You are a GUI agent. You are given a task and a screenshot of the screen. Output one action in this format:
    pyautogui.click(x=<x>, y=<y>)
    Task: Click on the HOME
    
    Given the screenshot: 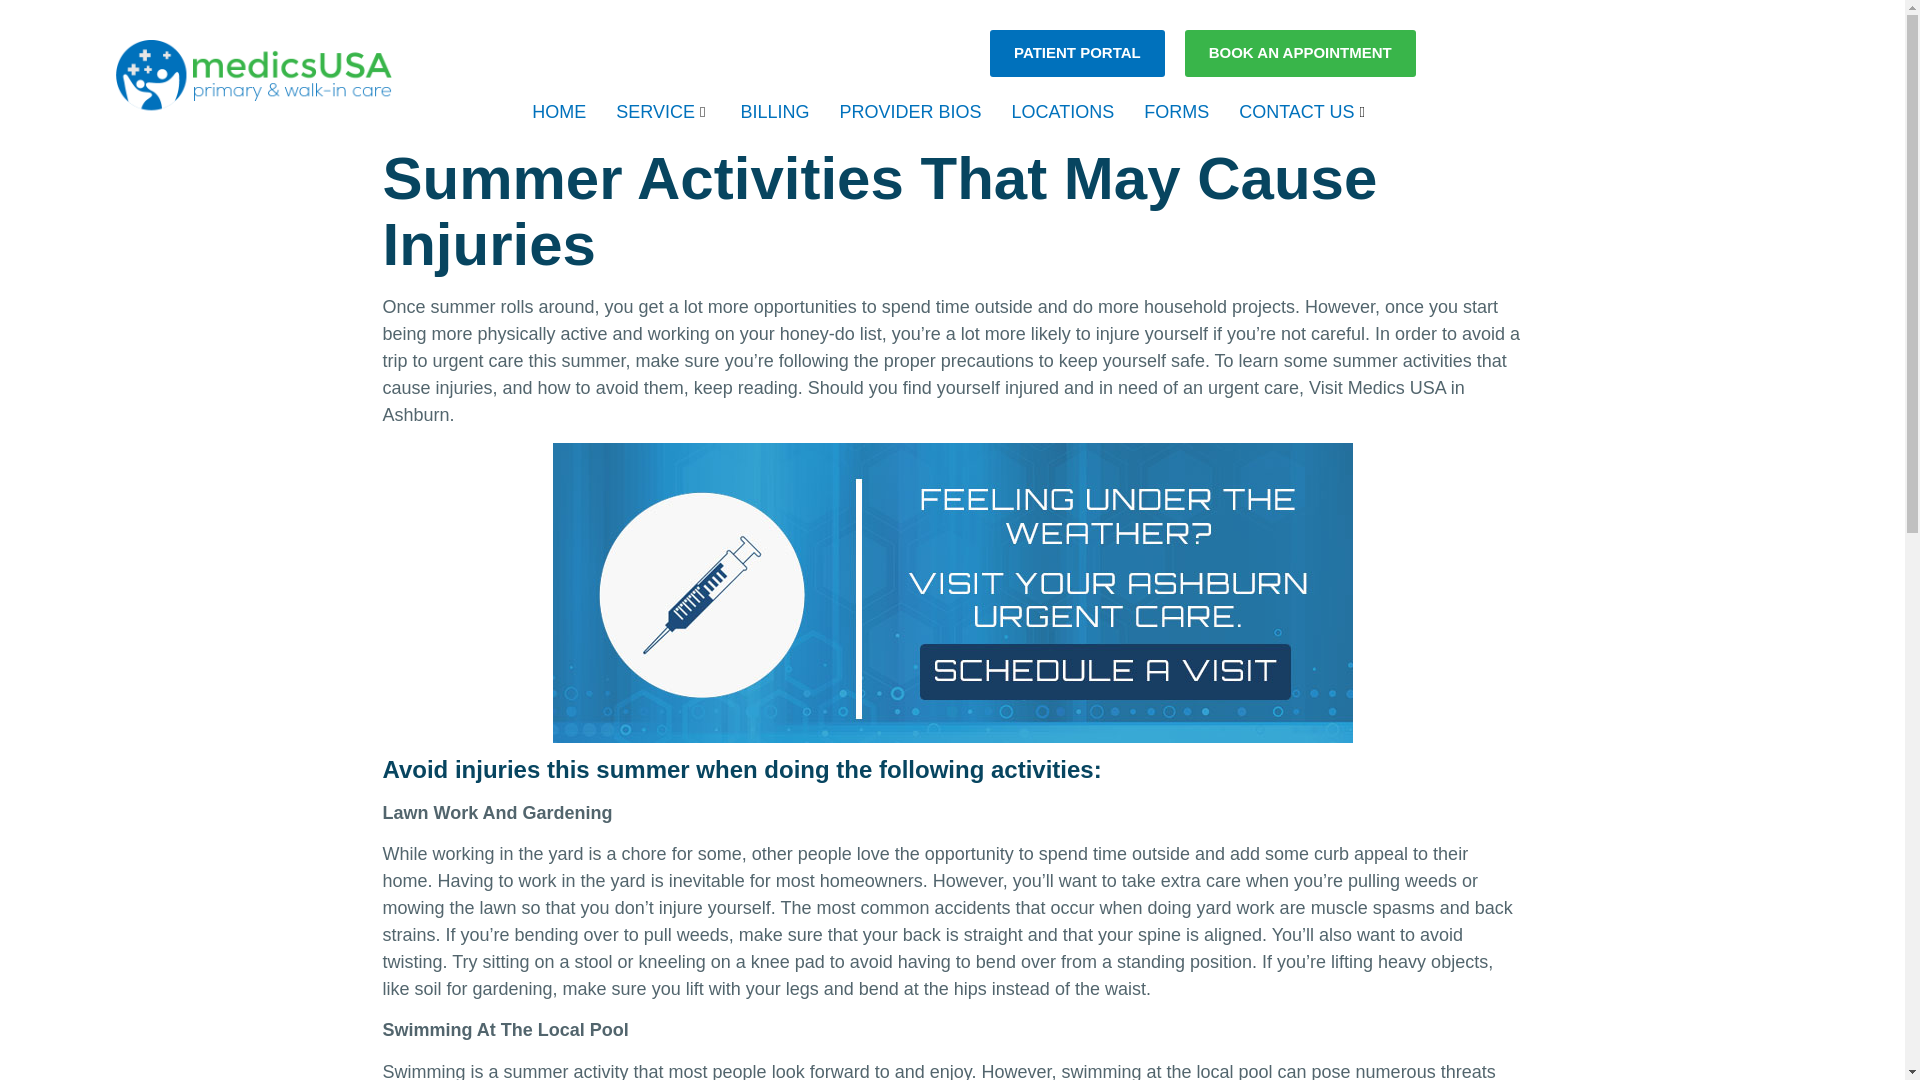 What is the action you would take?
    pyautogui.click(x=558, y=113)
    